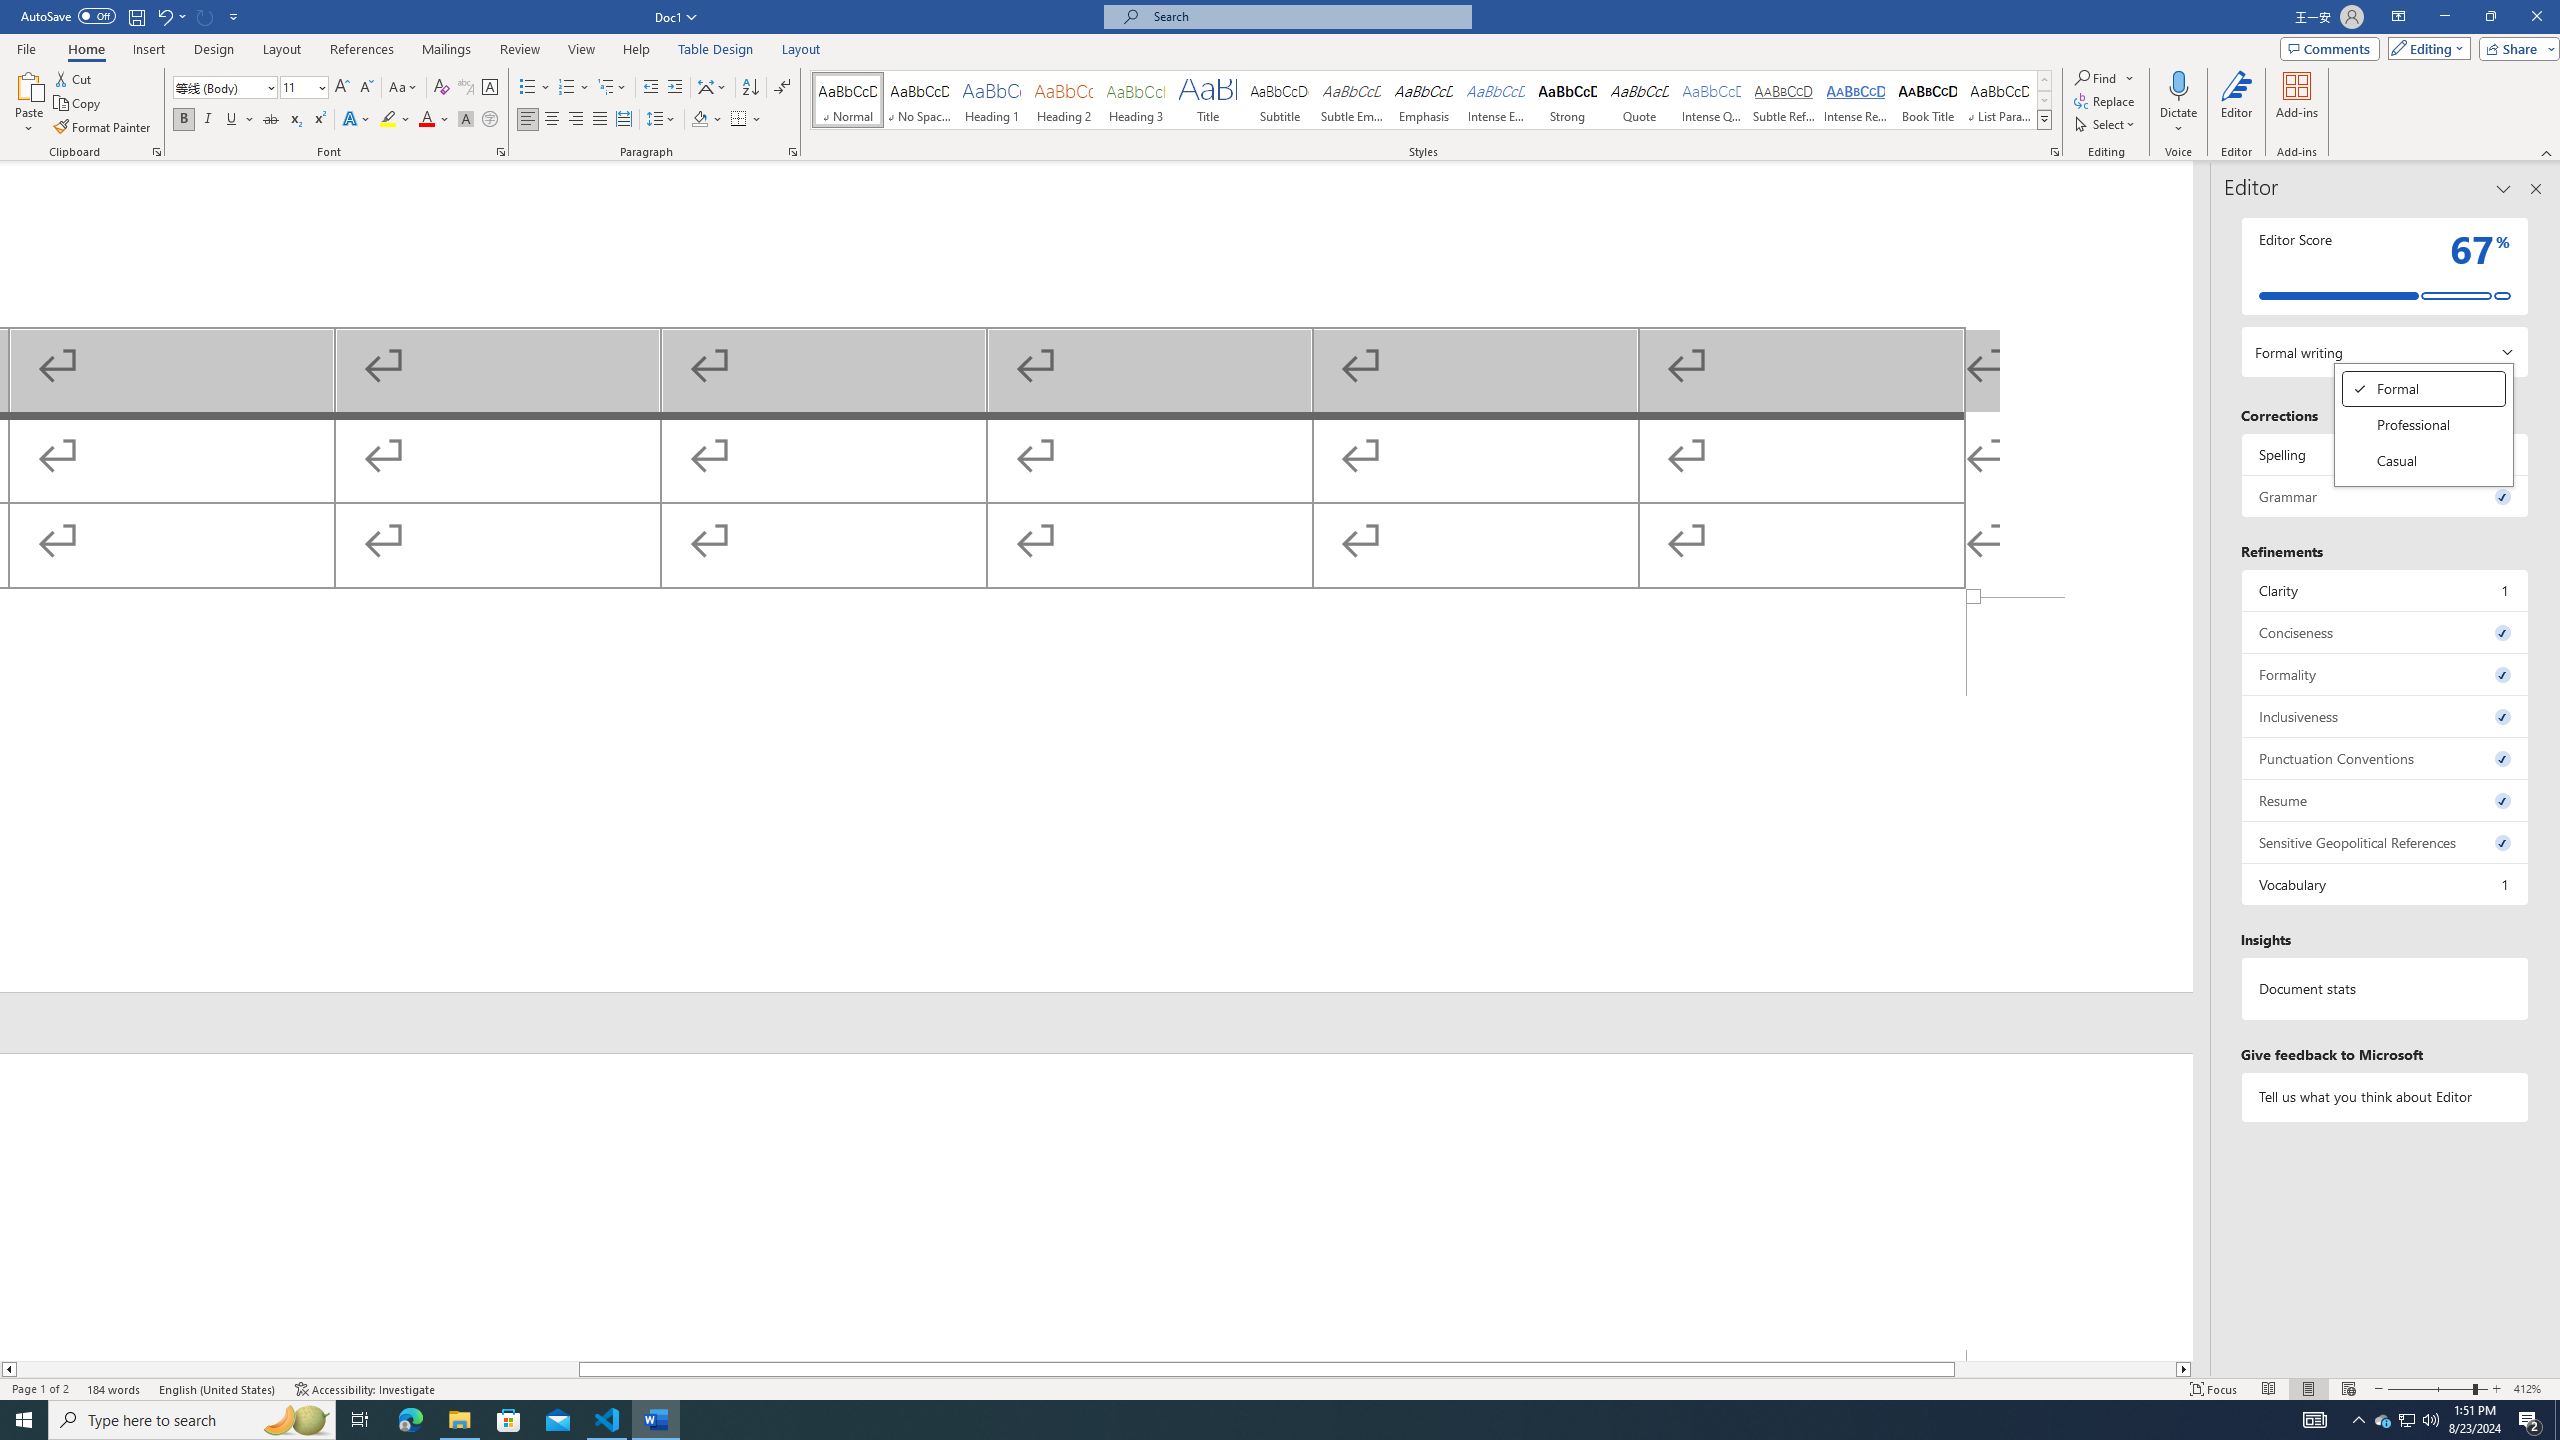  What do you see at coordinates (24, 1420) in the screenshot?
I see `Search highlights icon opens search home window` at bounding box center [24, 1420].